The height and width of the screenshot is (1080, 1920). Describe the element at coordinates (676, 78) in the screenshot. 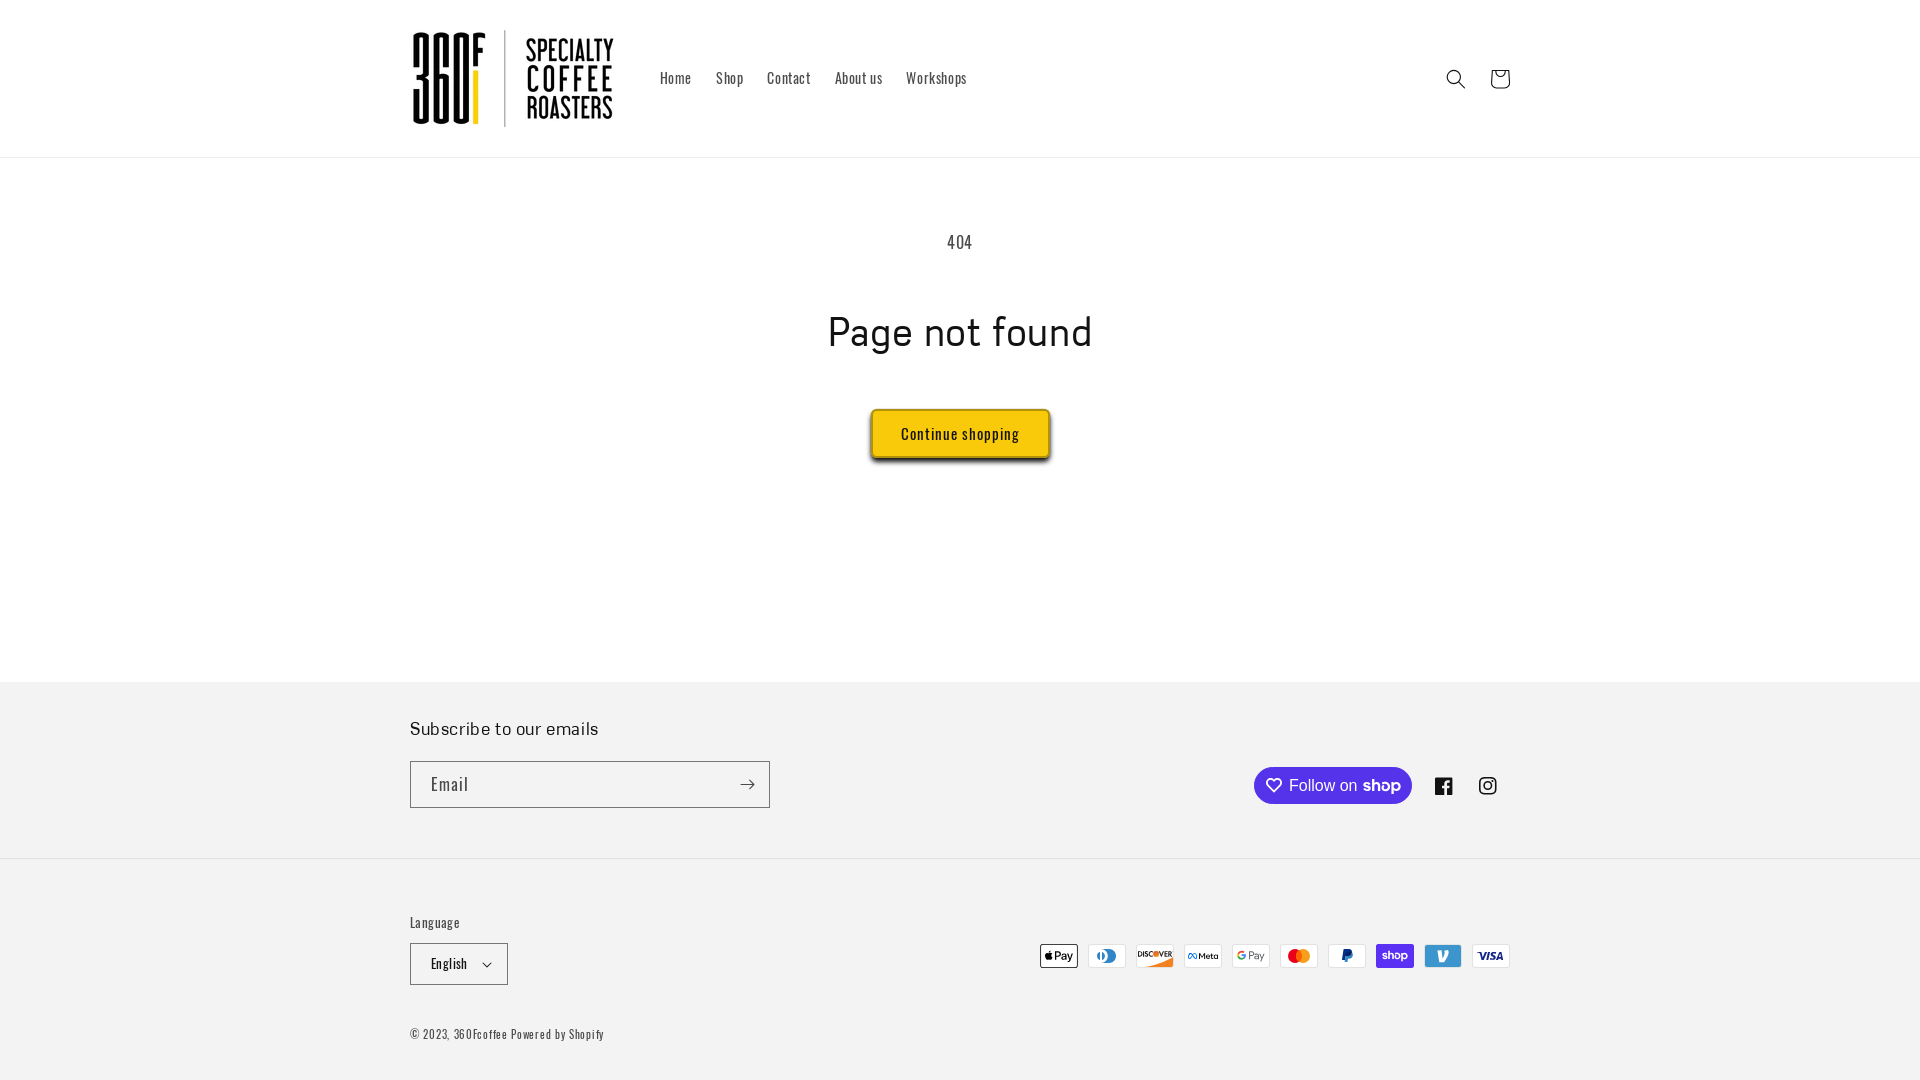

I see `Home` at that location.